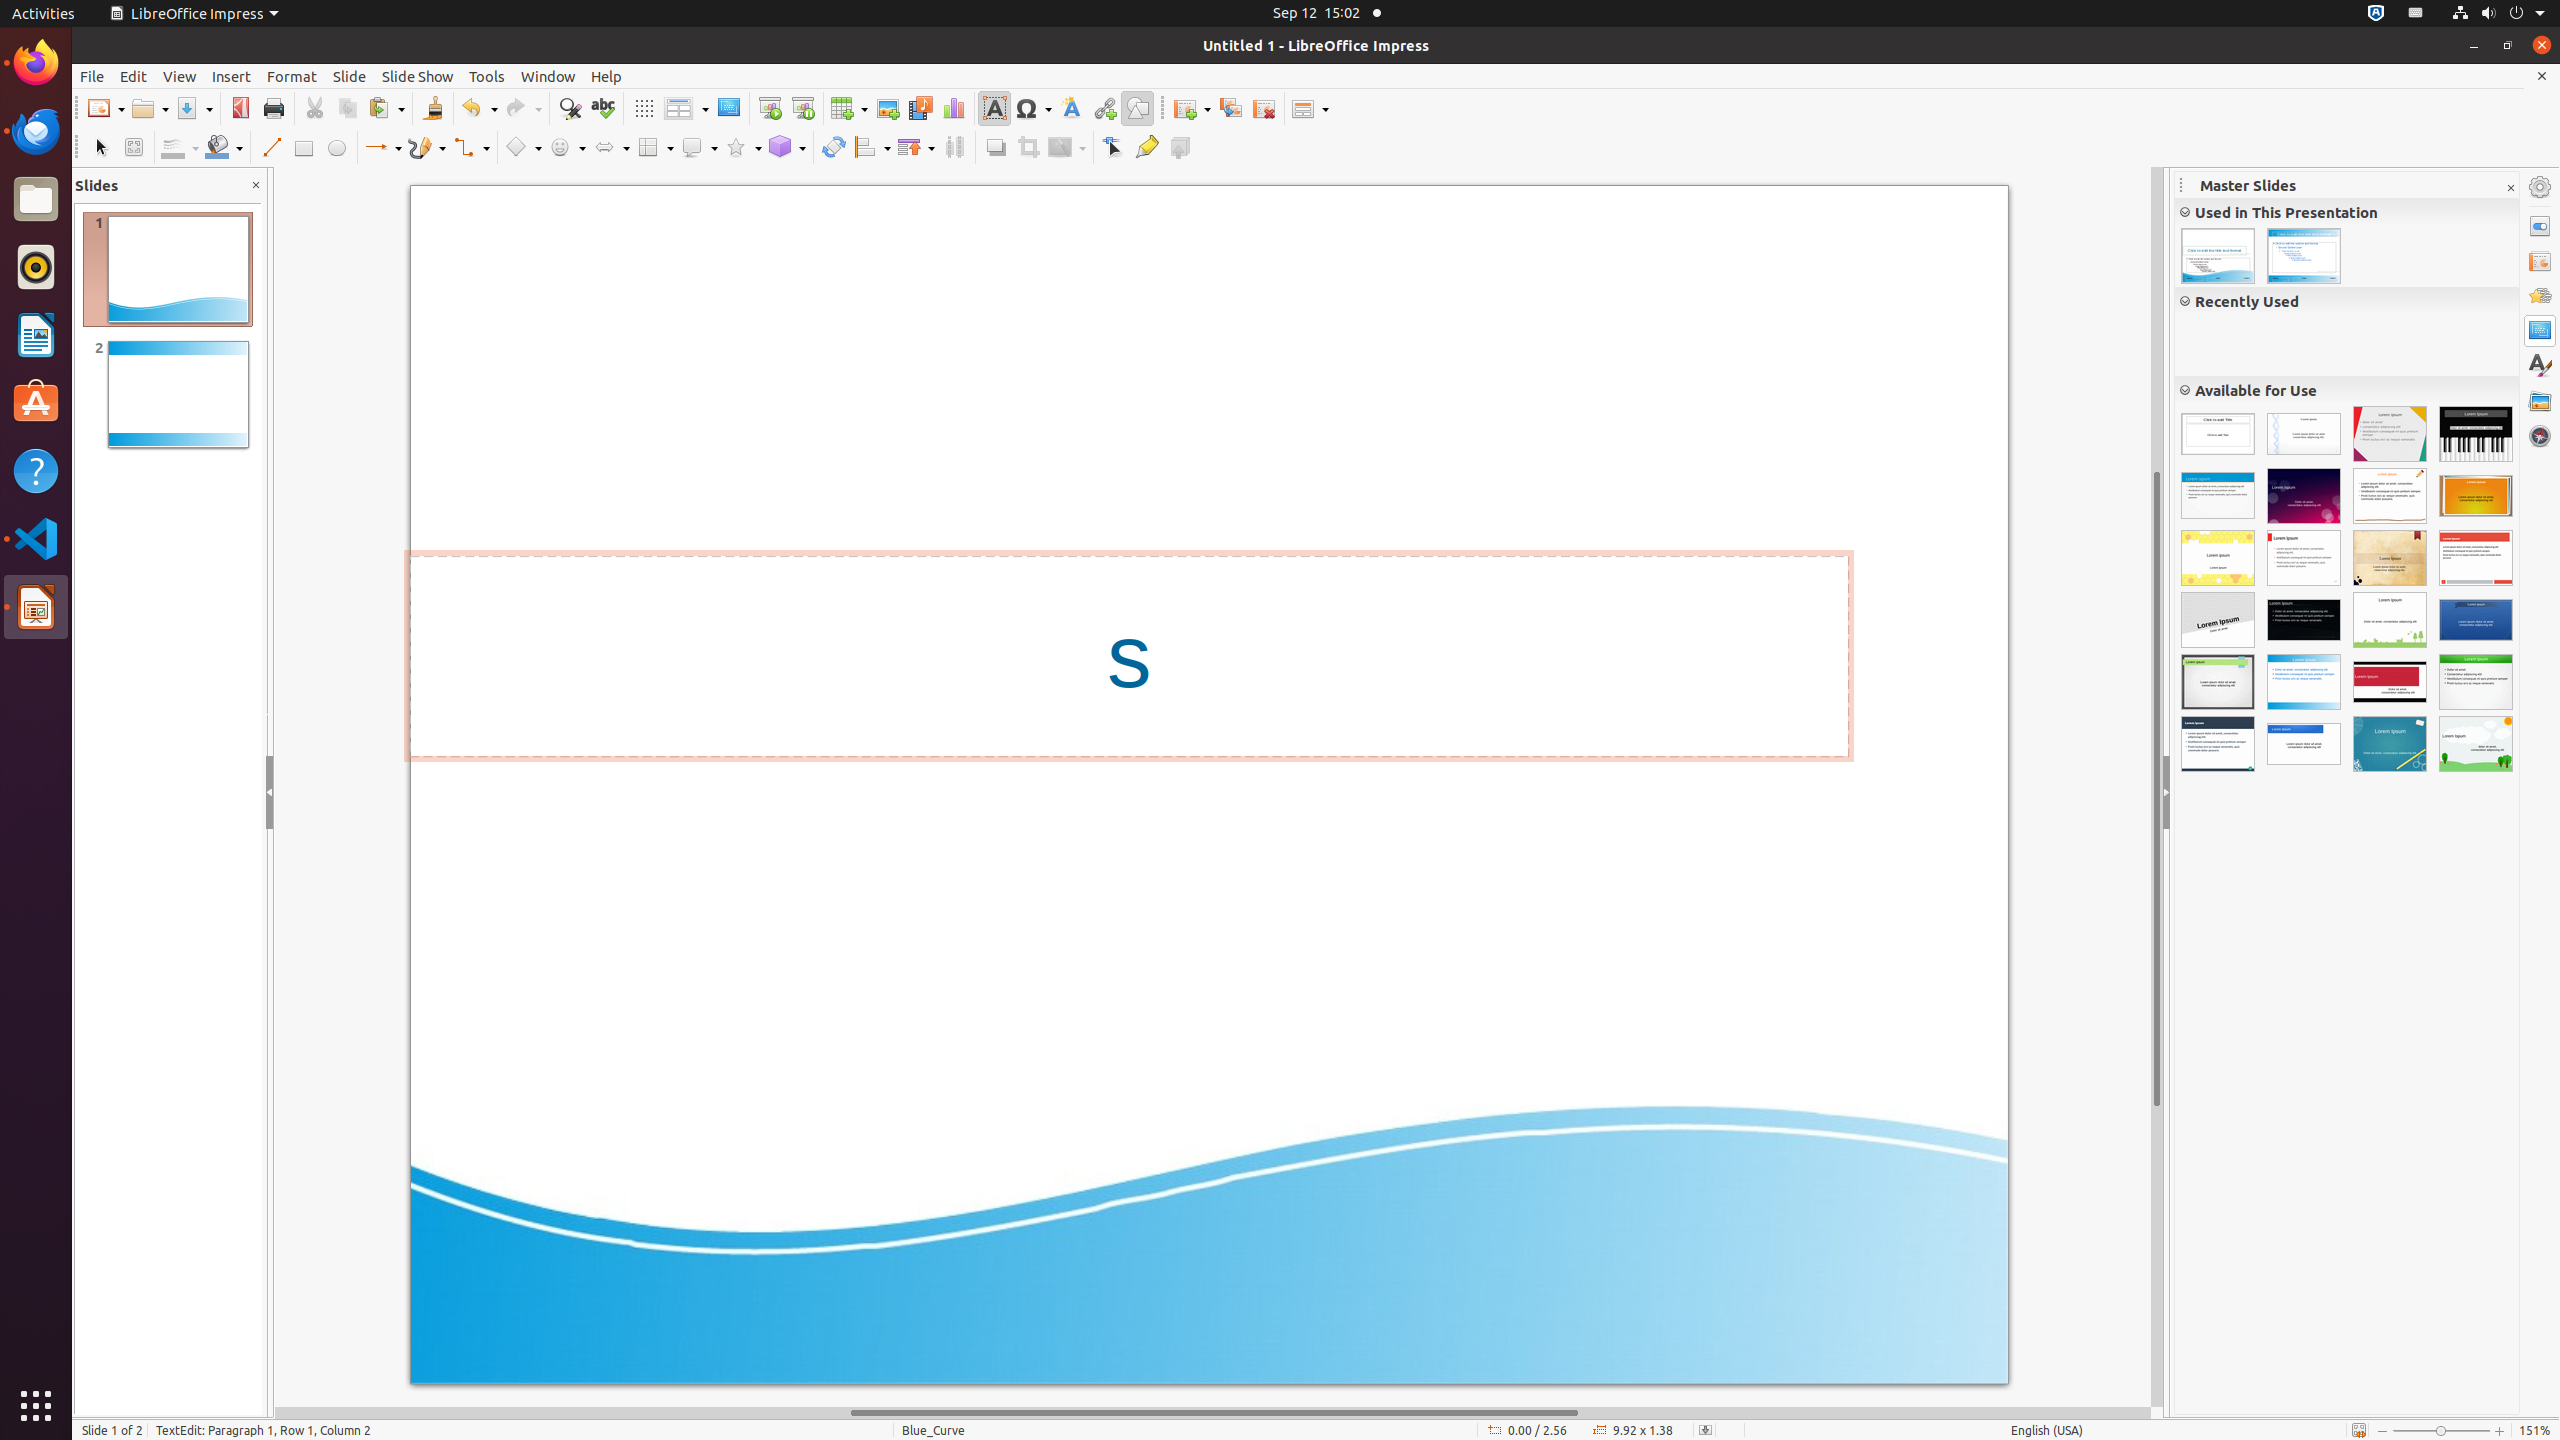 The width and height of the screenshot is (2560, 1440). I want to click on Nature Illustration, so click(2476, 744).